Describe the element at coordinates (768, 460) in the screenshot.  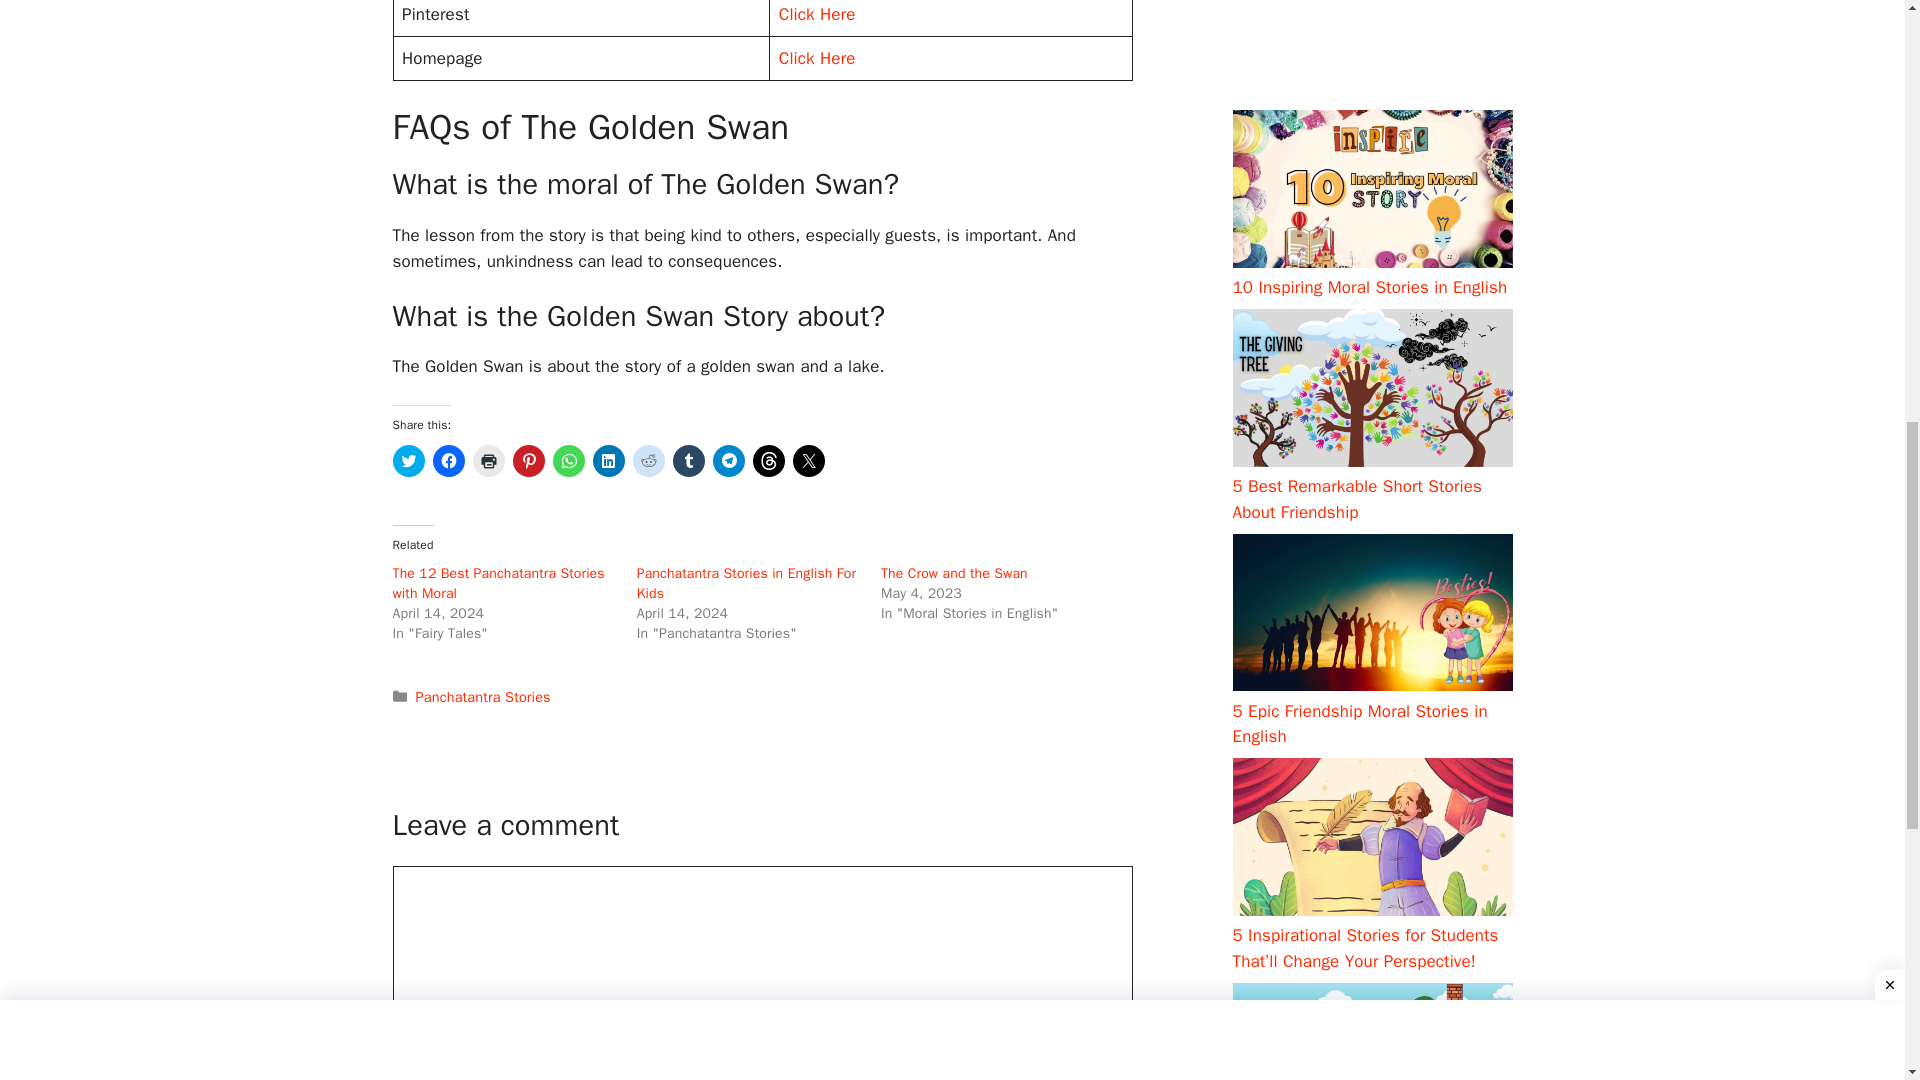
I see `Click to share on Threads` at that location.